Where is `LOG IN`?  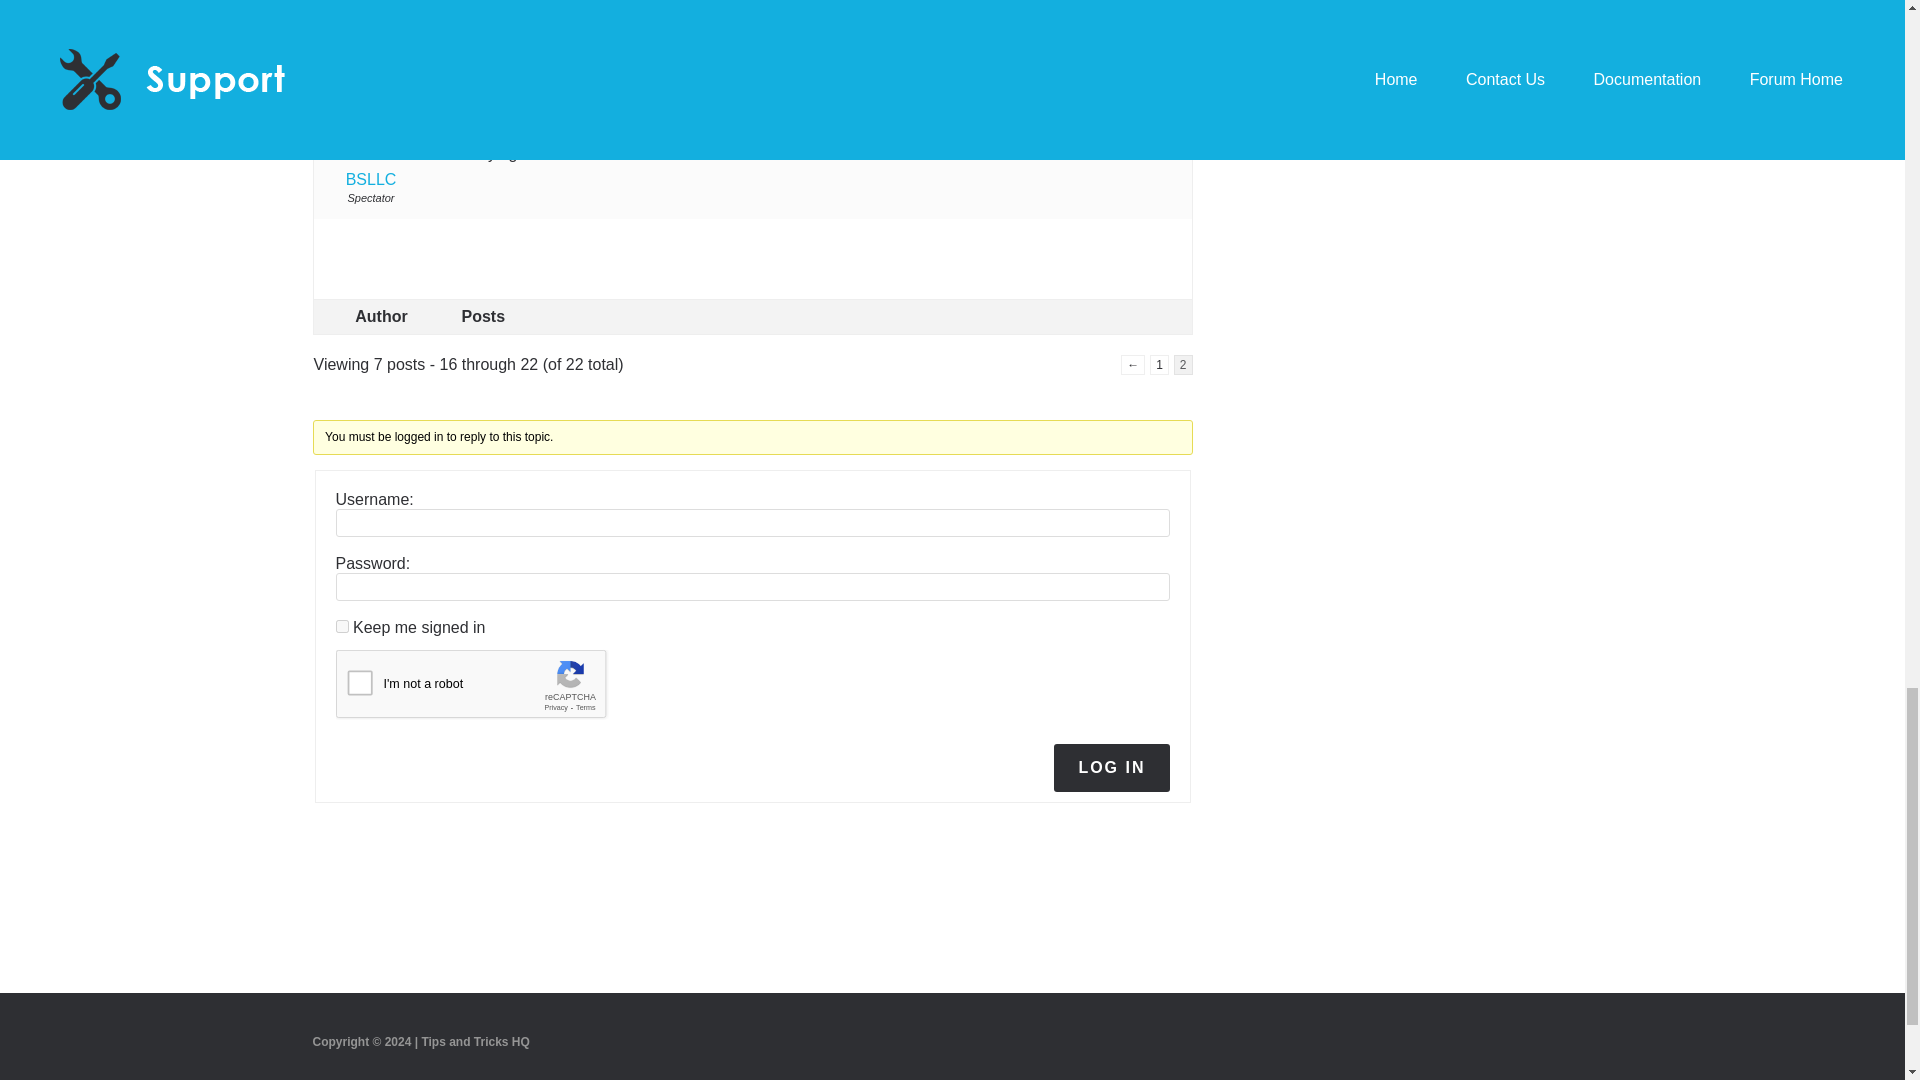 LOG IN is located at coordinates (1112, 768).